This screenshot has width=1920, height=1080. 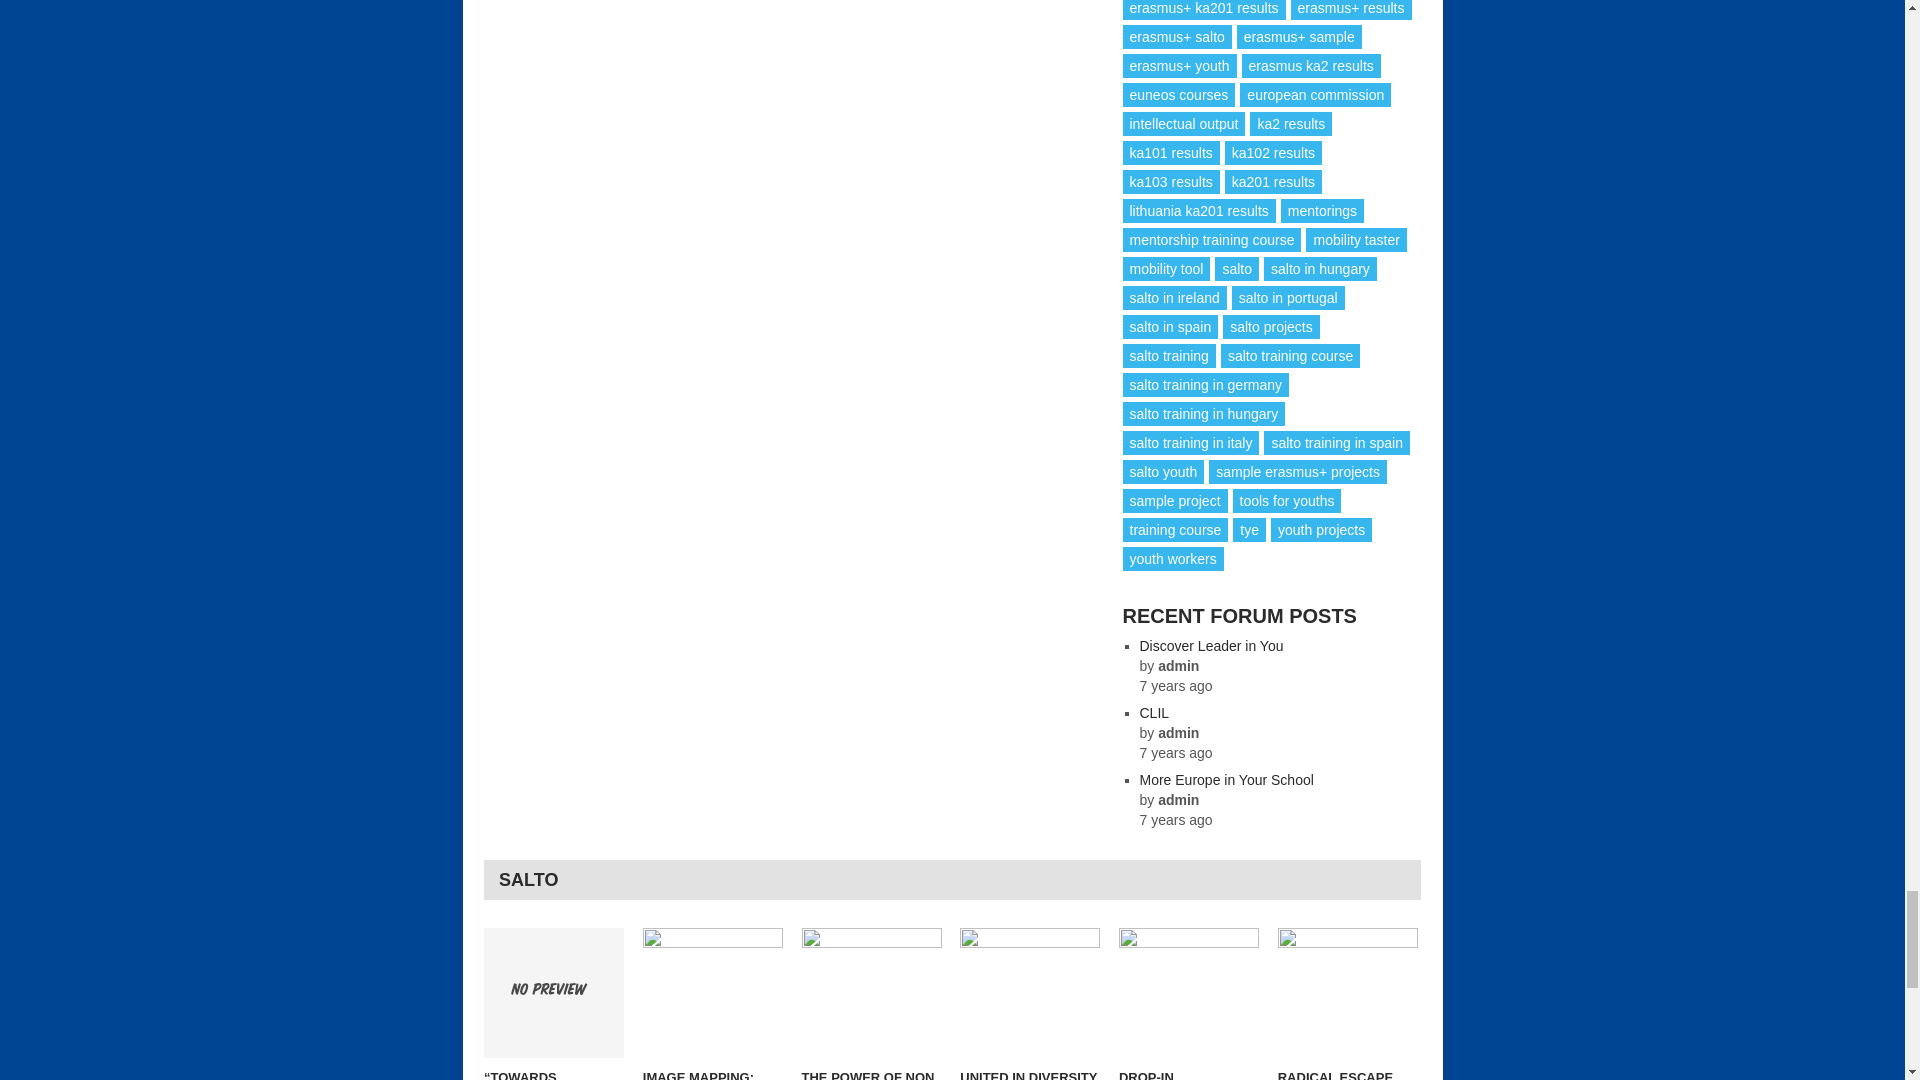 What do you see at coordinates (1212, 646) in the screenshot?
I see `Discover Leader in You` at bounding box center [1212, 646].